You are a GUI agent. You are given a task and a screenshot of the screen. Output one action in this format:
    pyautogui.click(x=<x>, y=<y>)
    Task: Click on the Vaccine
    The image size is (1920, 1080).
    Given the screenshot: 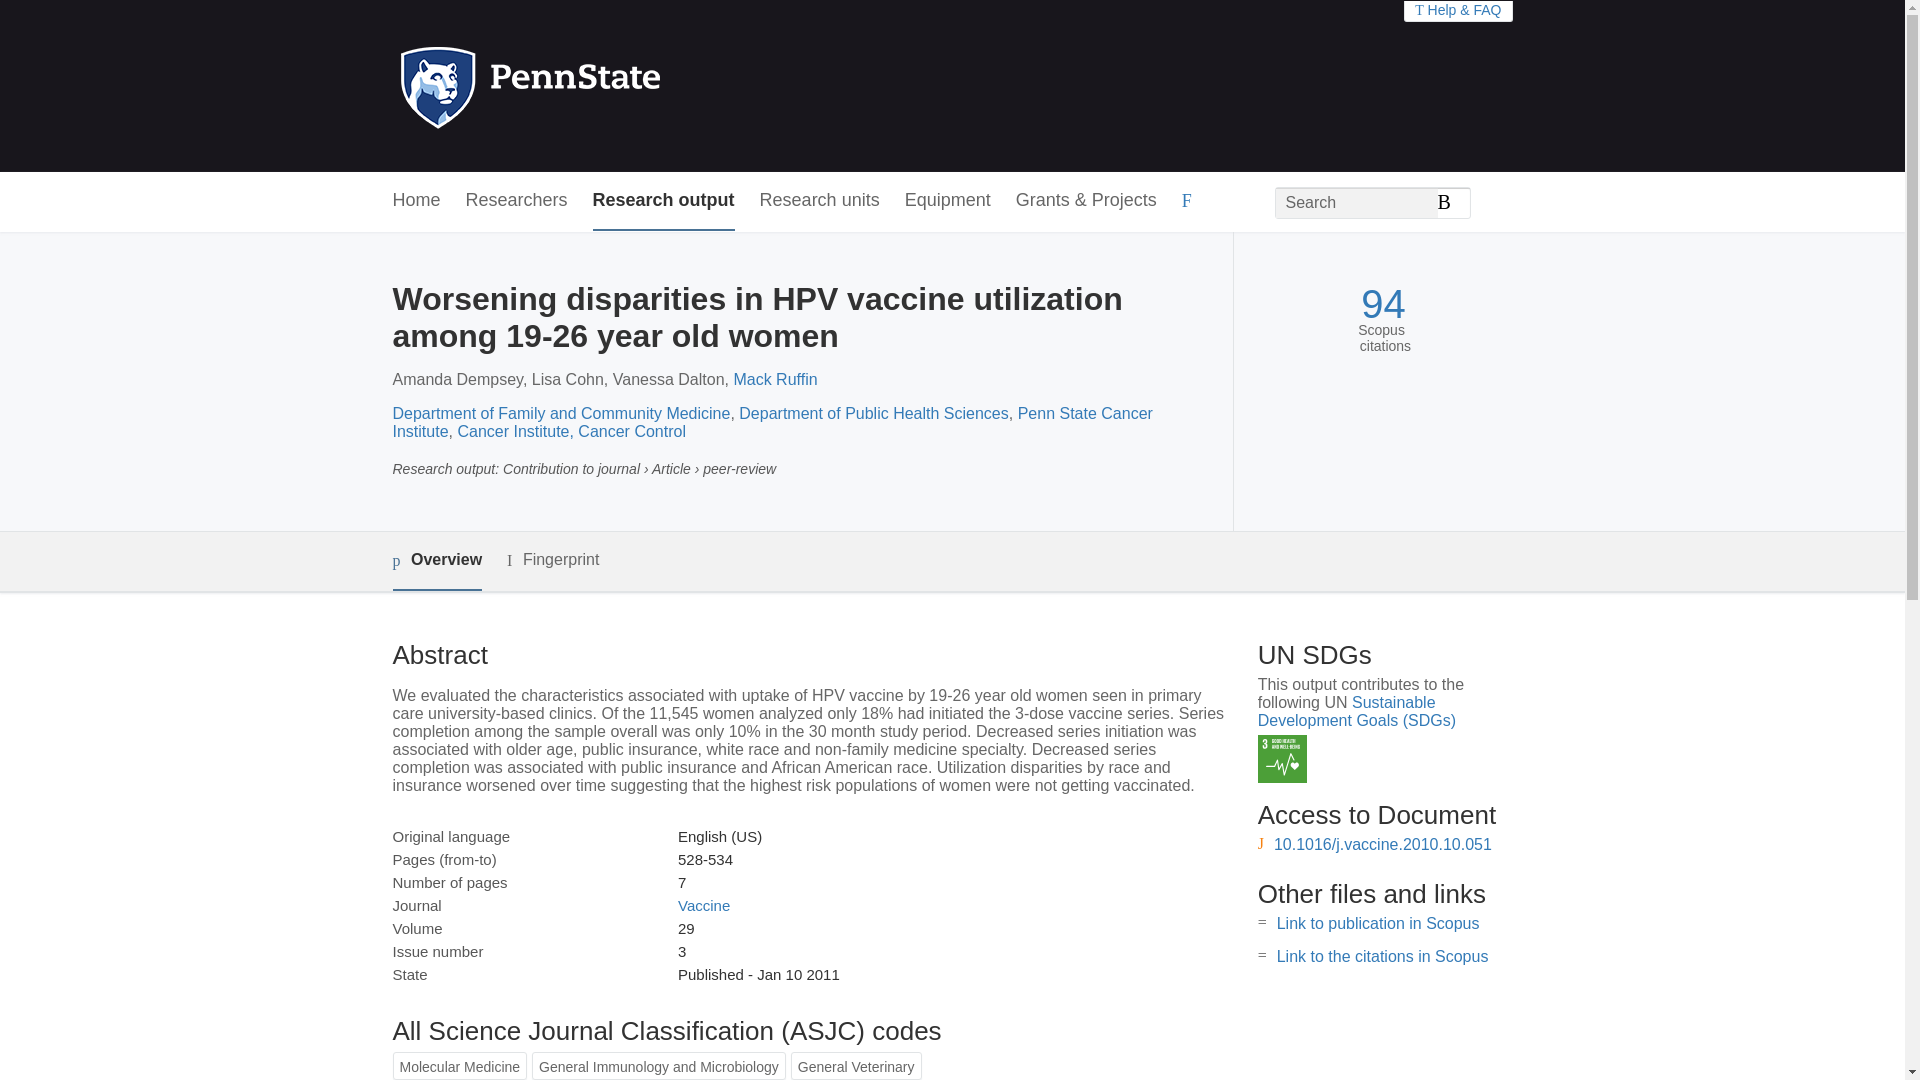 What is the action you would take?
    pyautogui.click(x=703, y=905)
    